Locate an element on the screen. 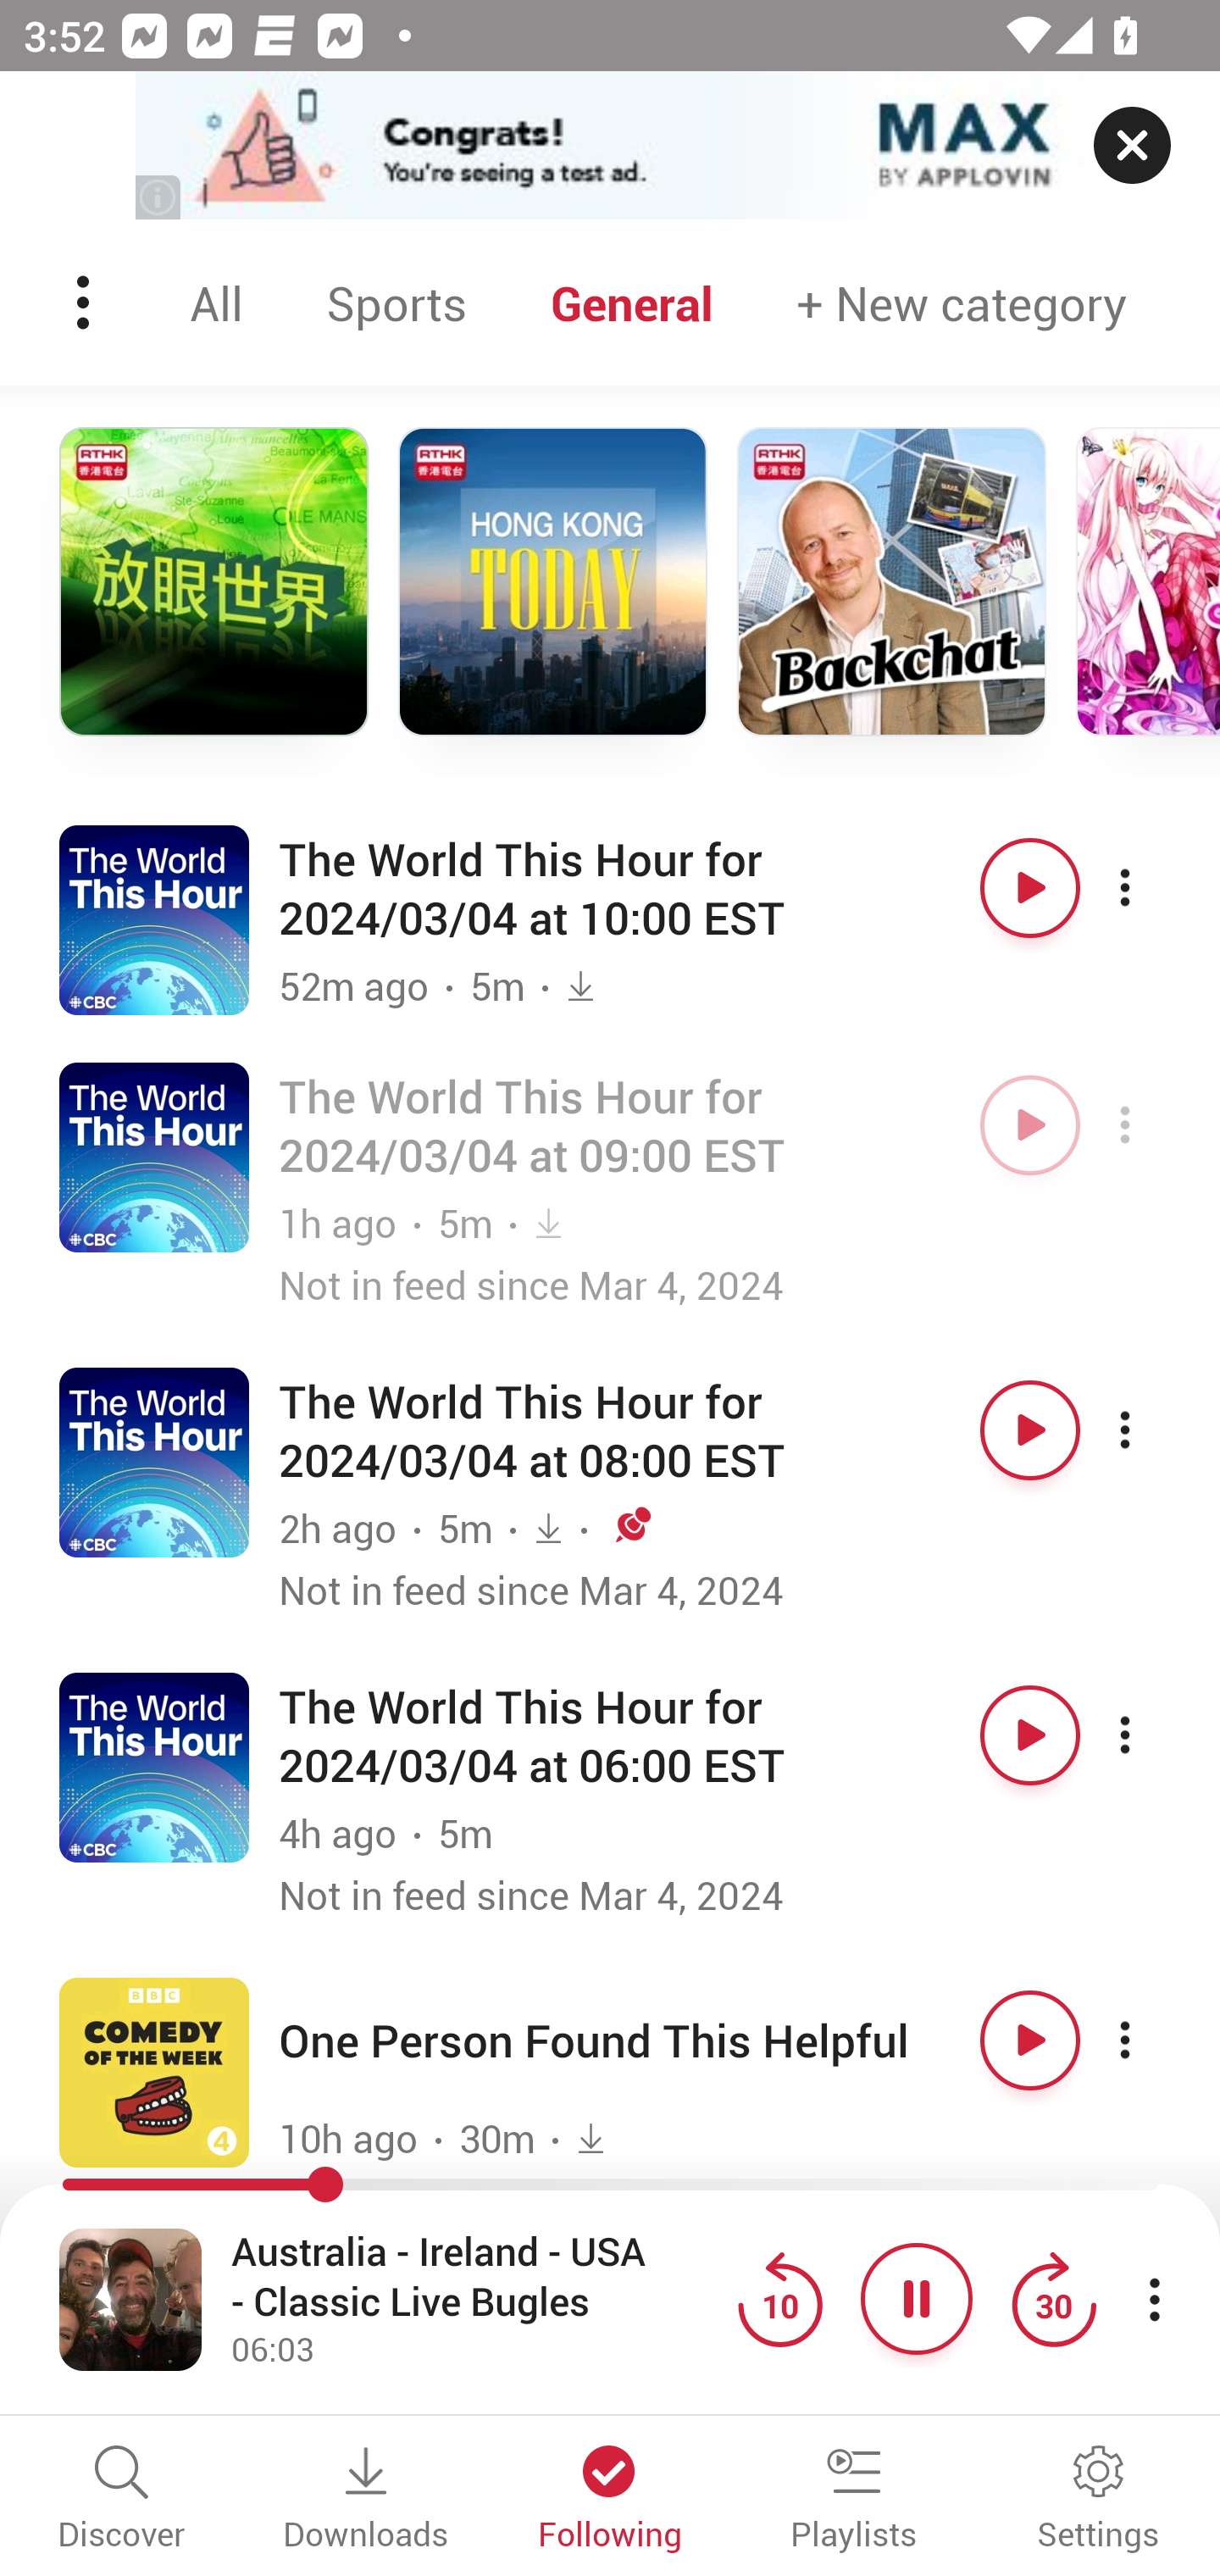  Downloads is located at coordinates (366, 2500).